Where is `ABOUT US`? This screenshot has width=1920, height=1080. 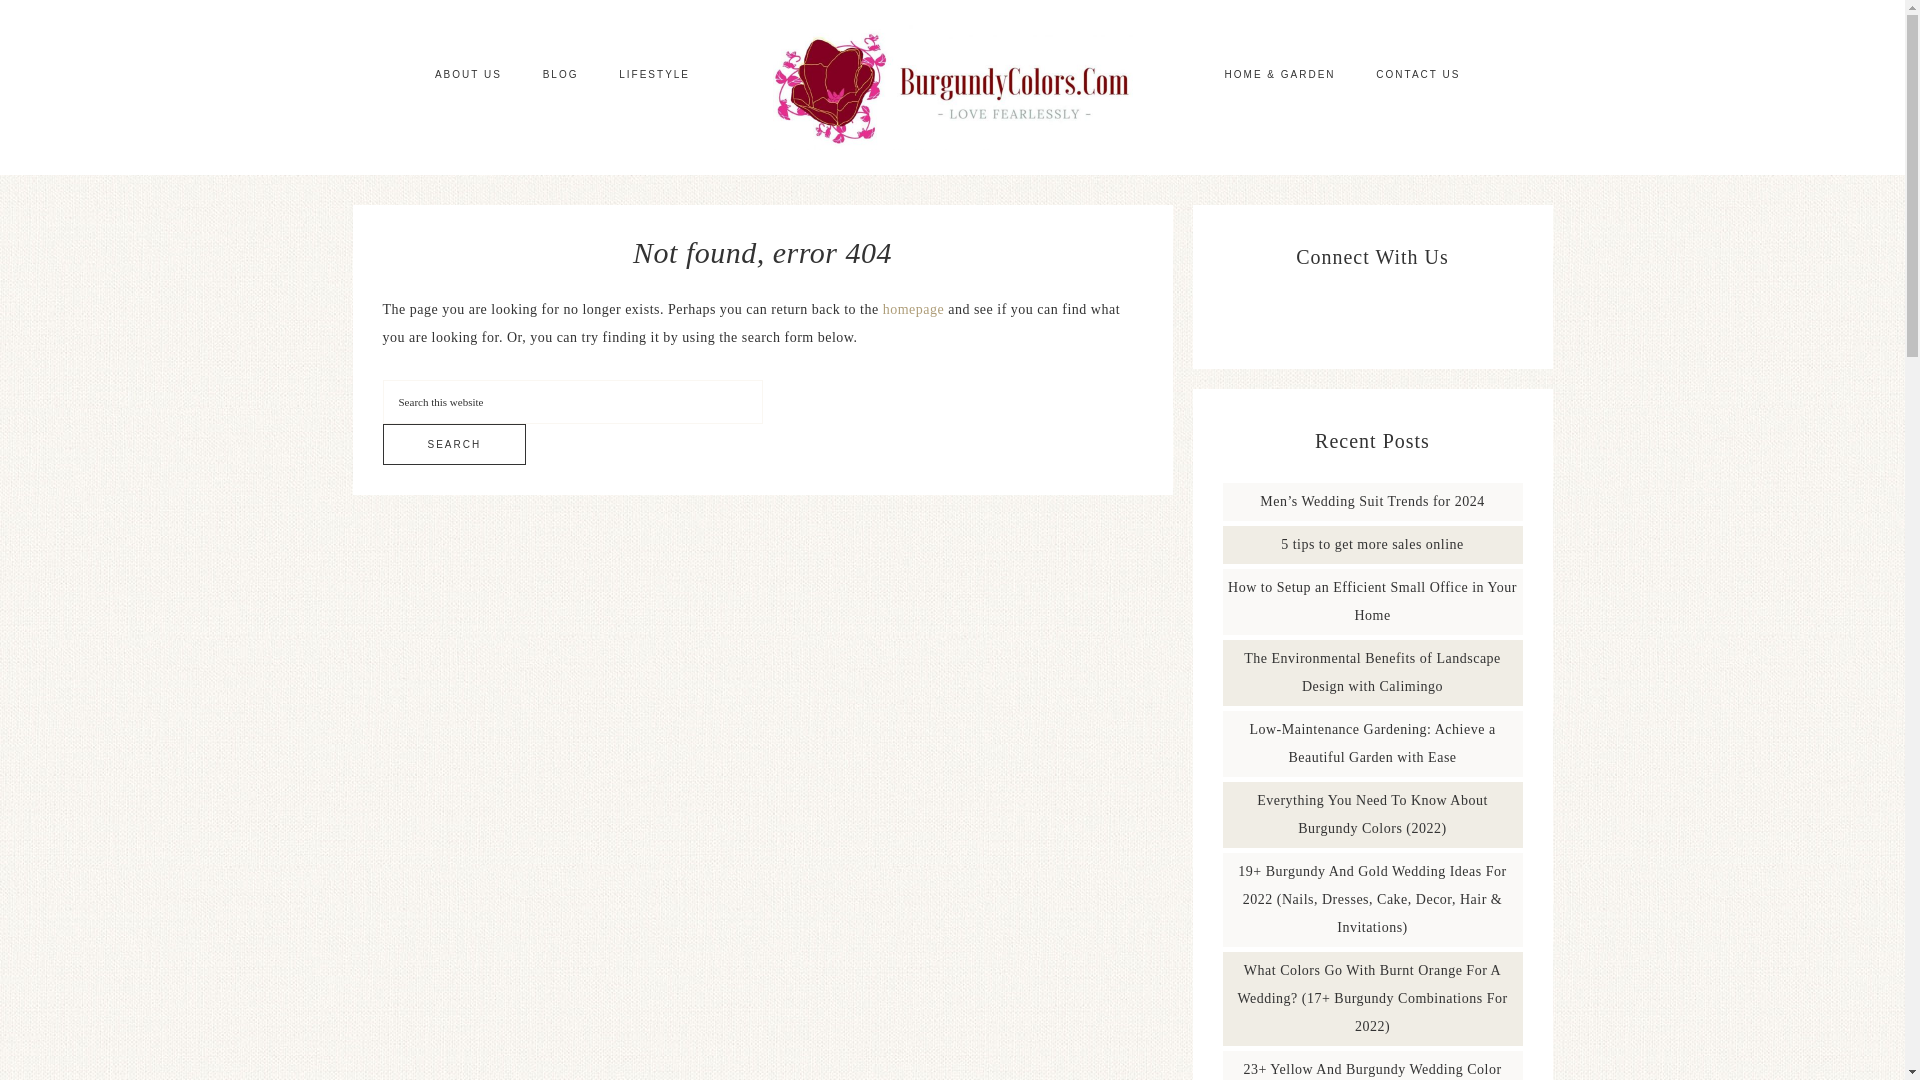 ABOUT US is located at coordinates (468, 74).